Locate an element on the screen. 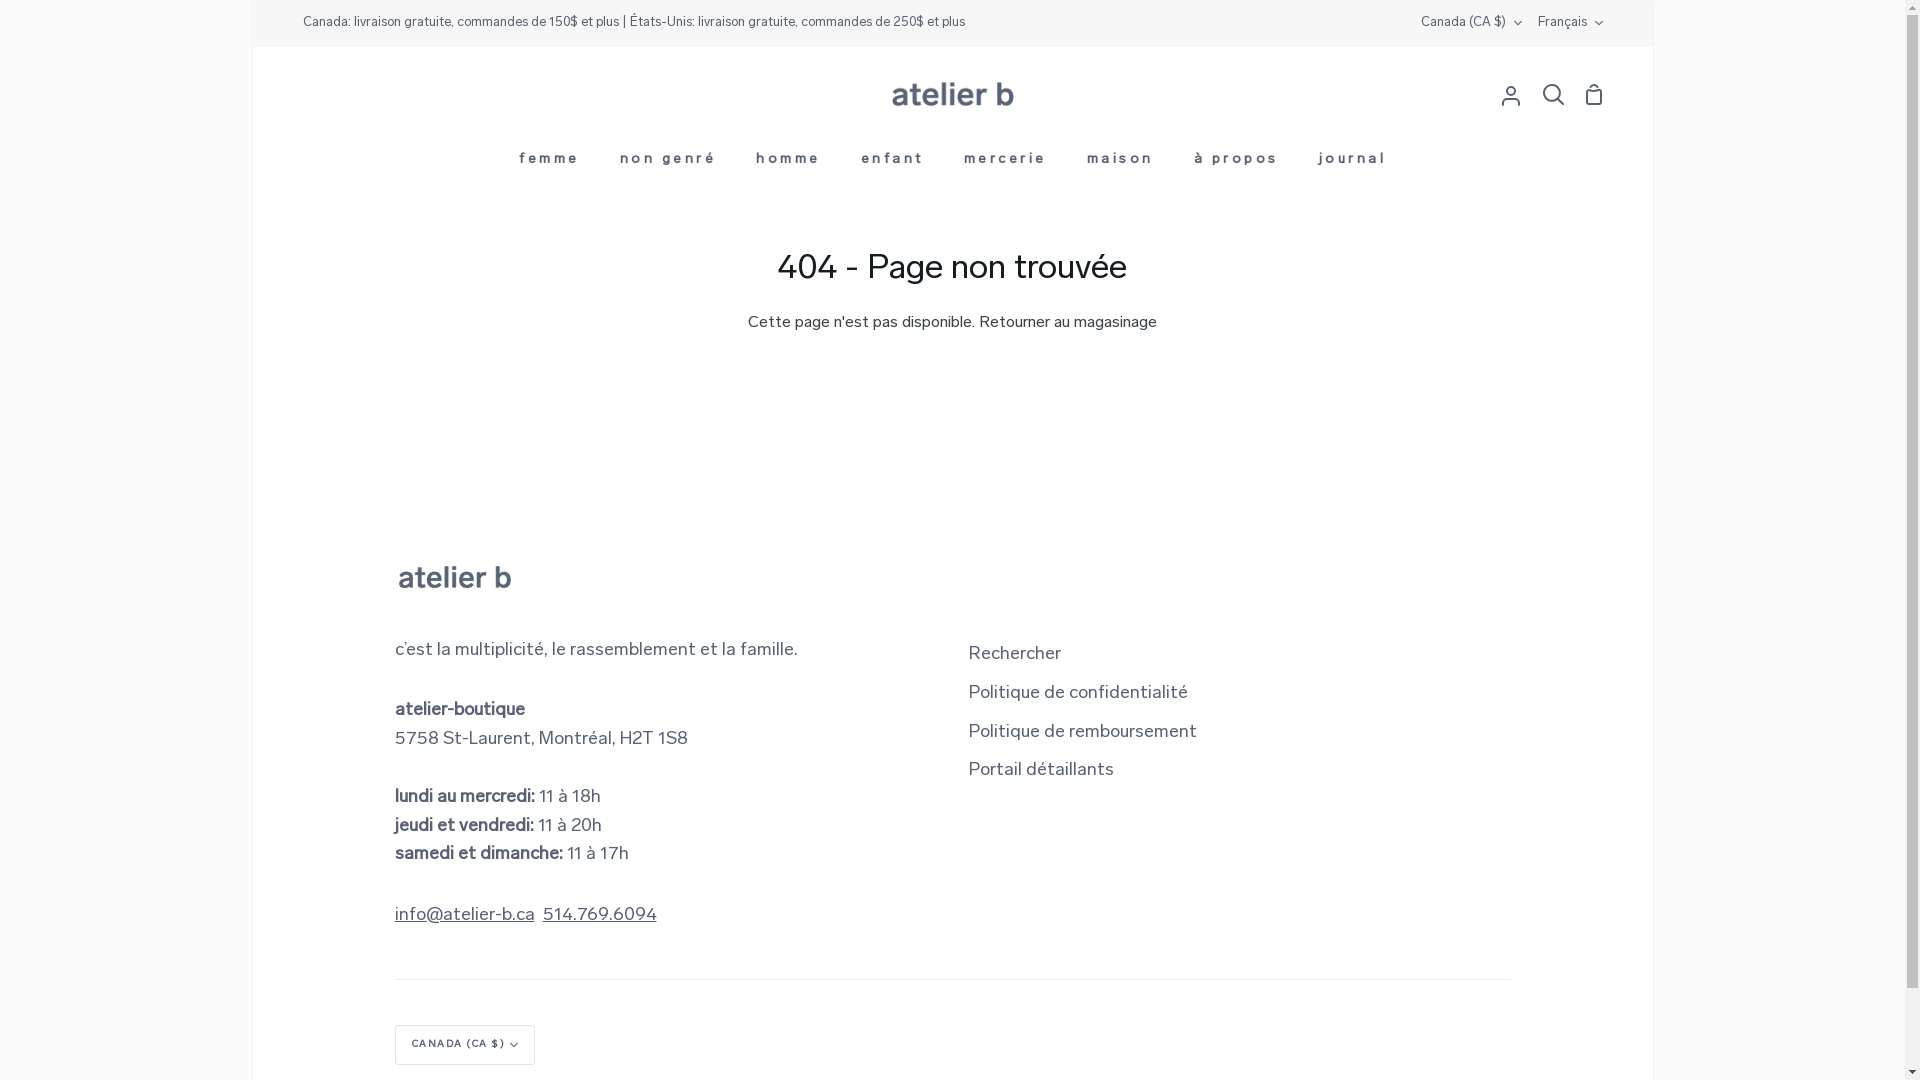 The height and width of the screenshot is (1080, 1920). 514.769.6094 is located at coordinates (599, 916).